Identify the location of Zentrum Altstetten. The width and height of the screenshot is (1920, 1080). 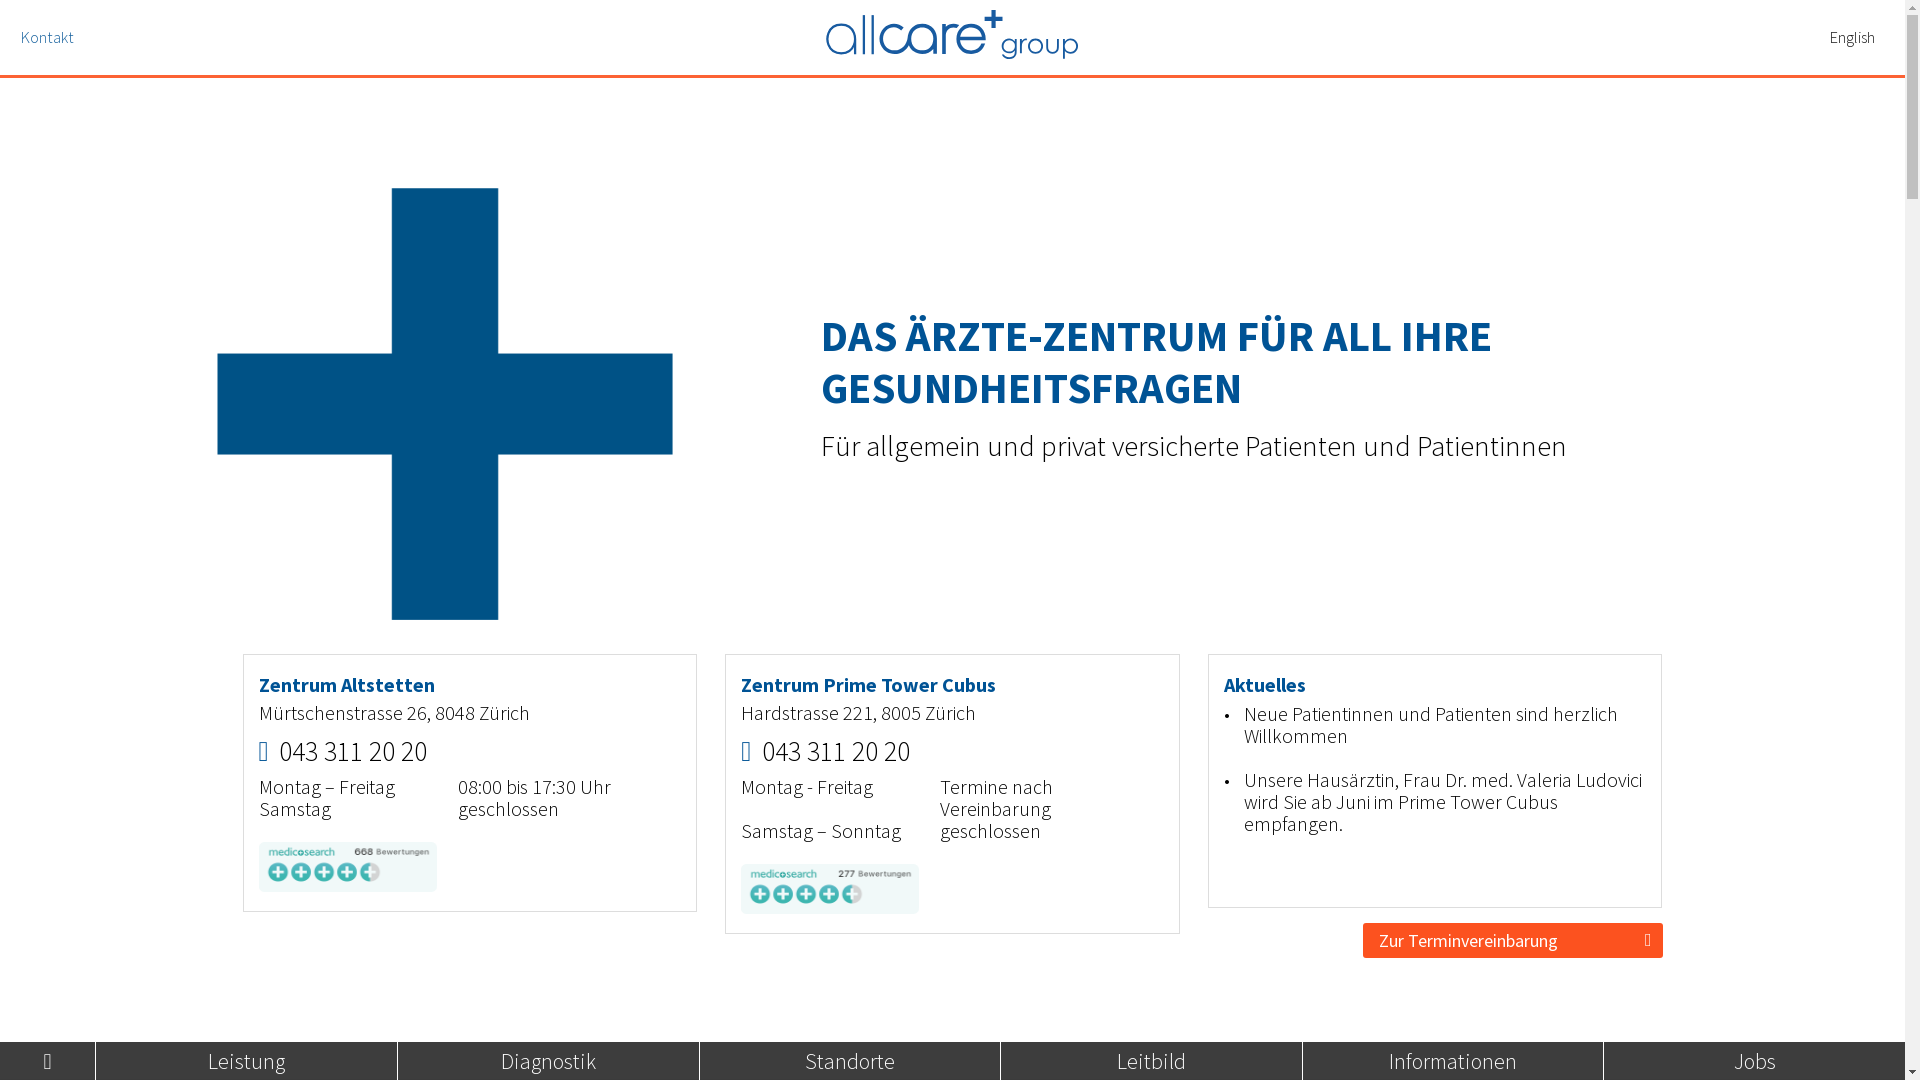
(346, 684).